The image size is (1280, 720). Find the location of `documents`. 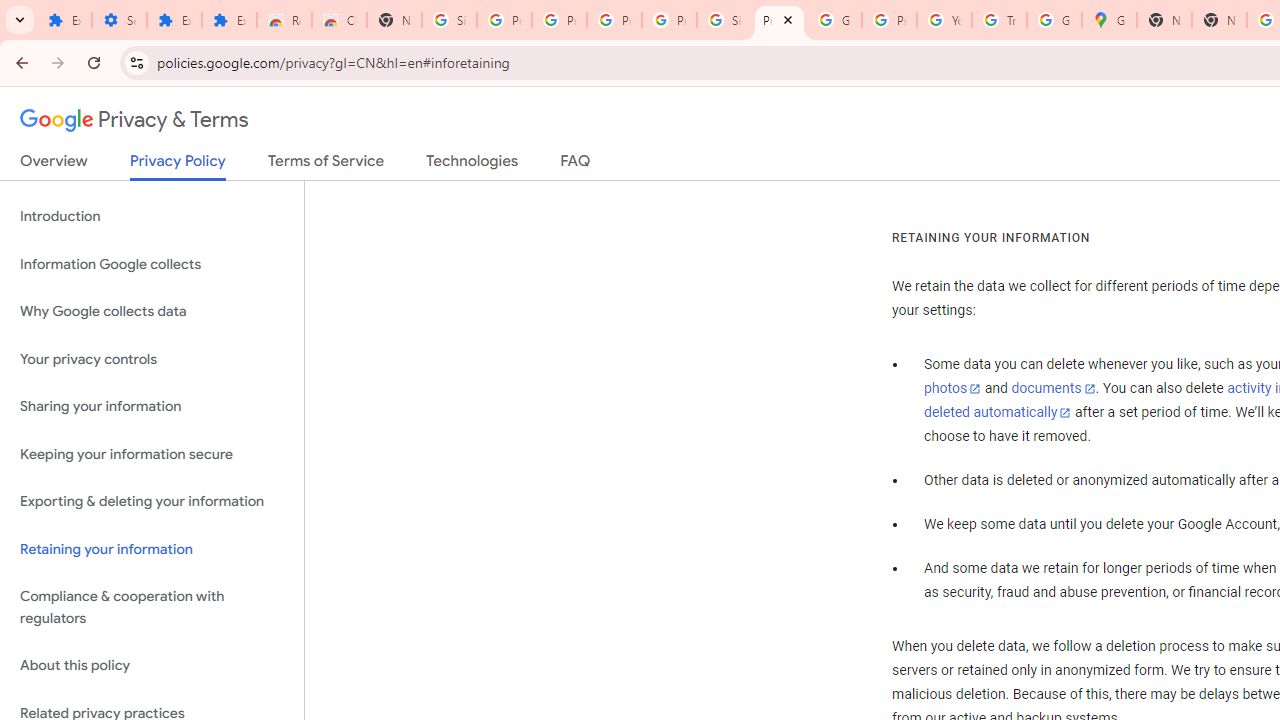

documents is located at coordinates (1053, 389).